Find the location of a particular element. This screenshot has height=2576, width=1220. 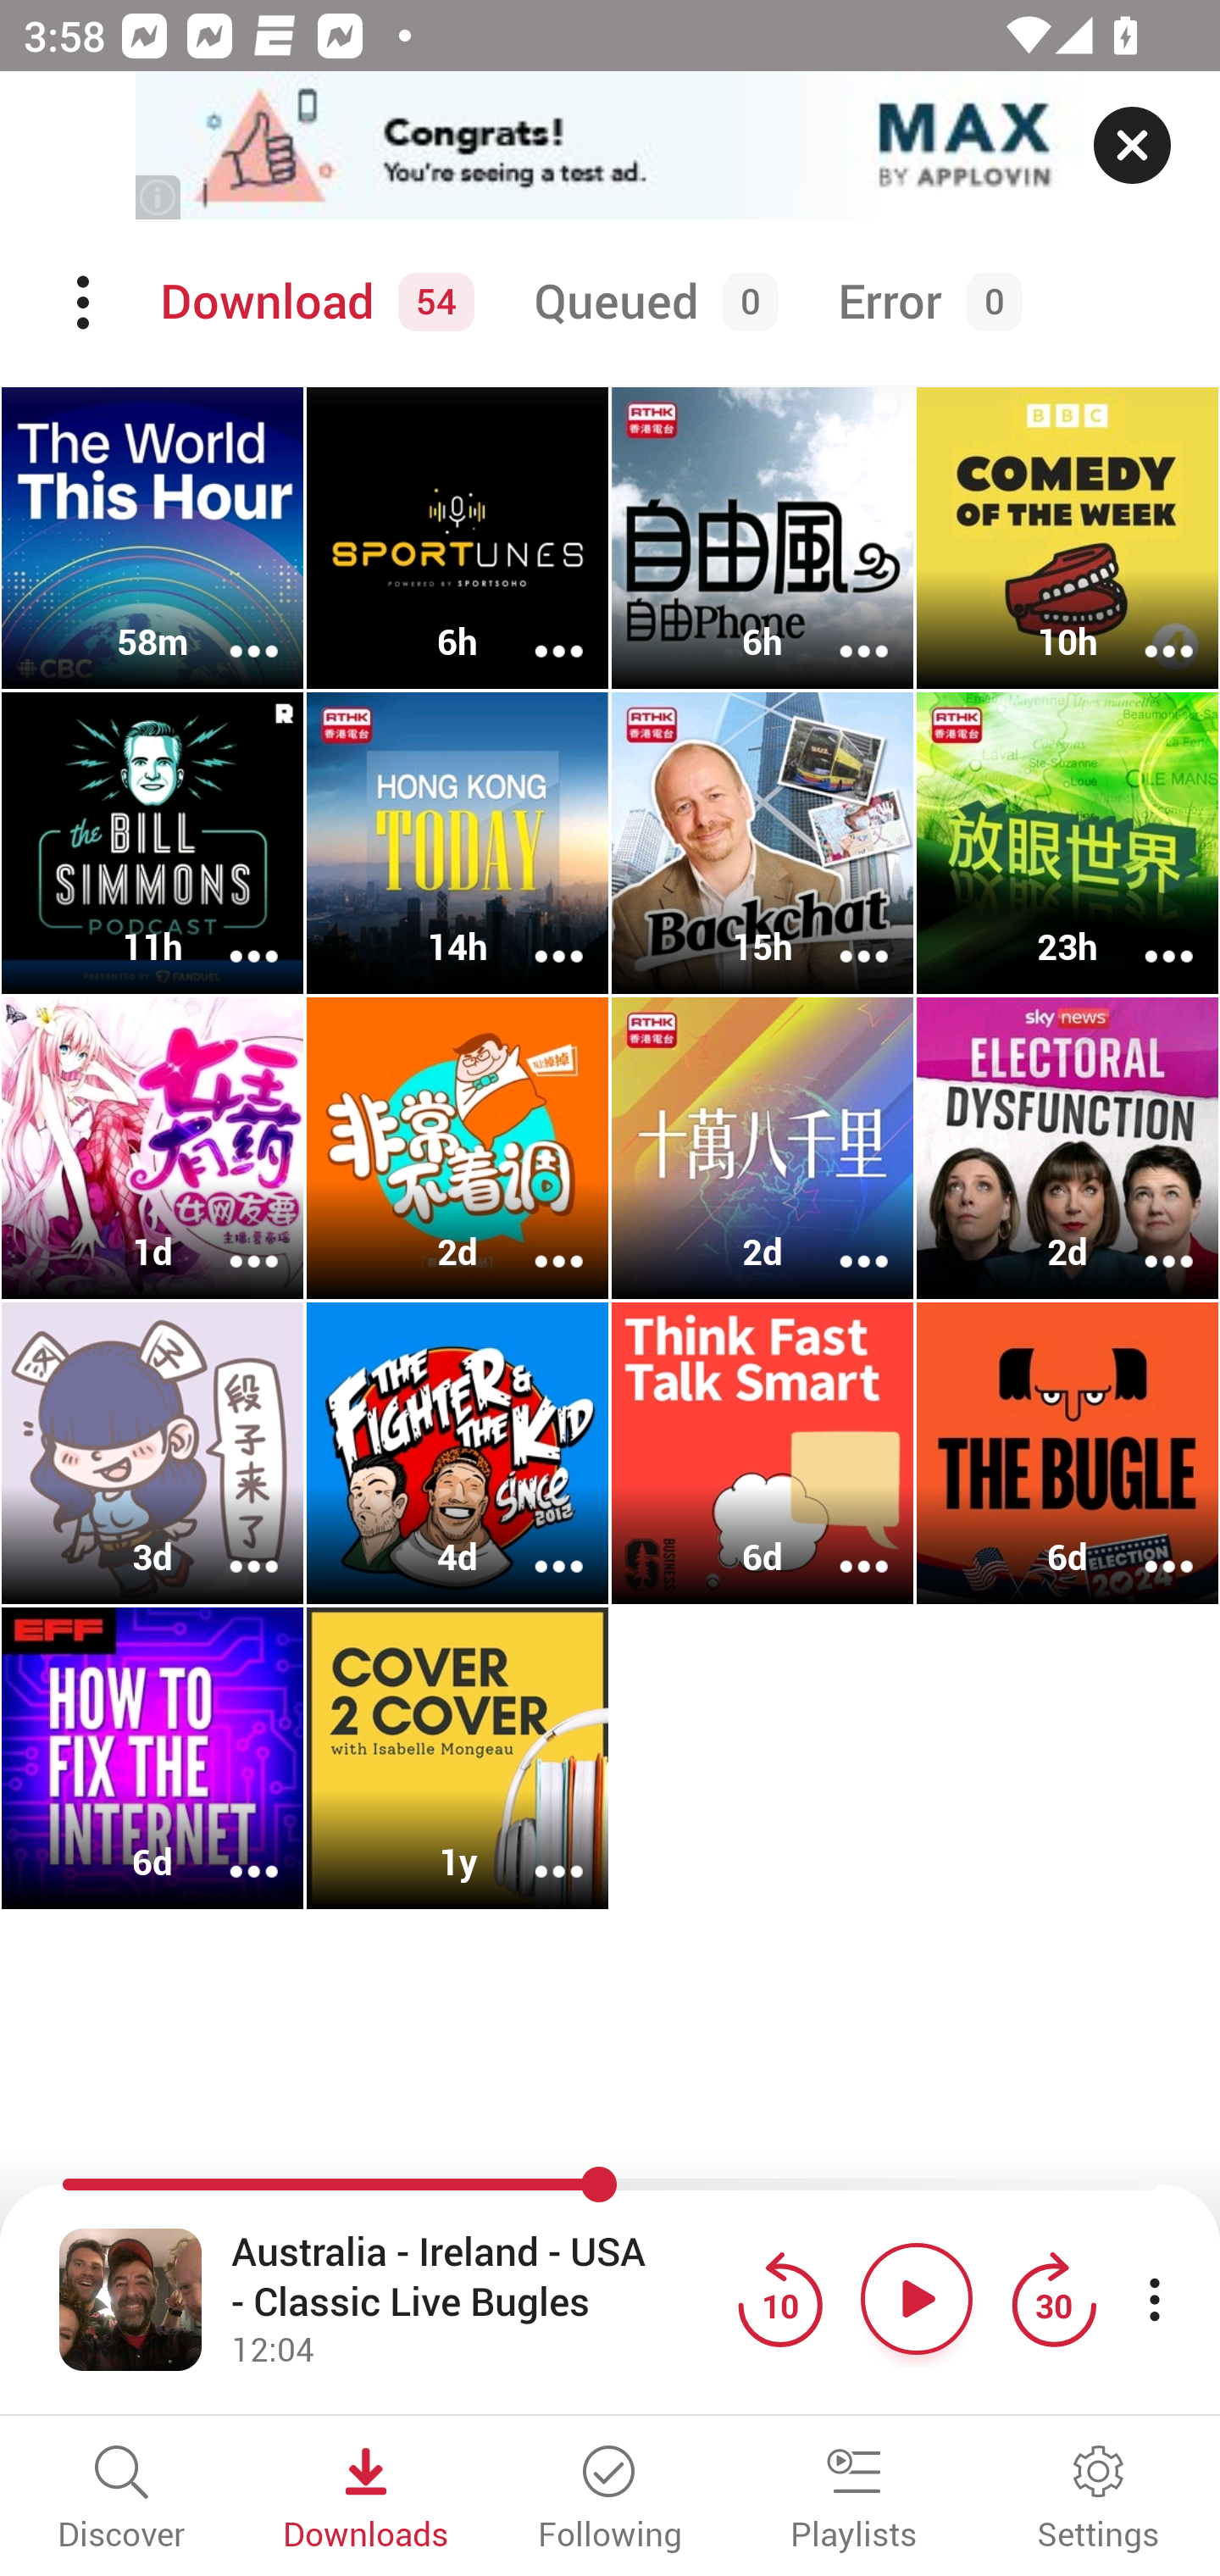

Discover is located at coordinates (122, 2500).